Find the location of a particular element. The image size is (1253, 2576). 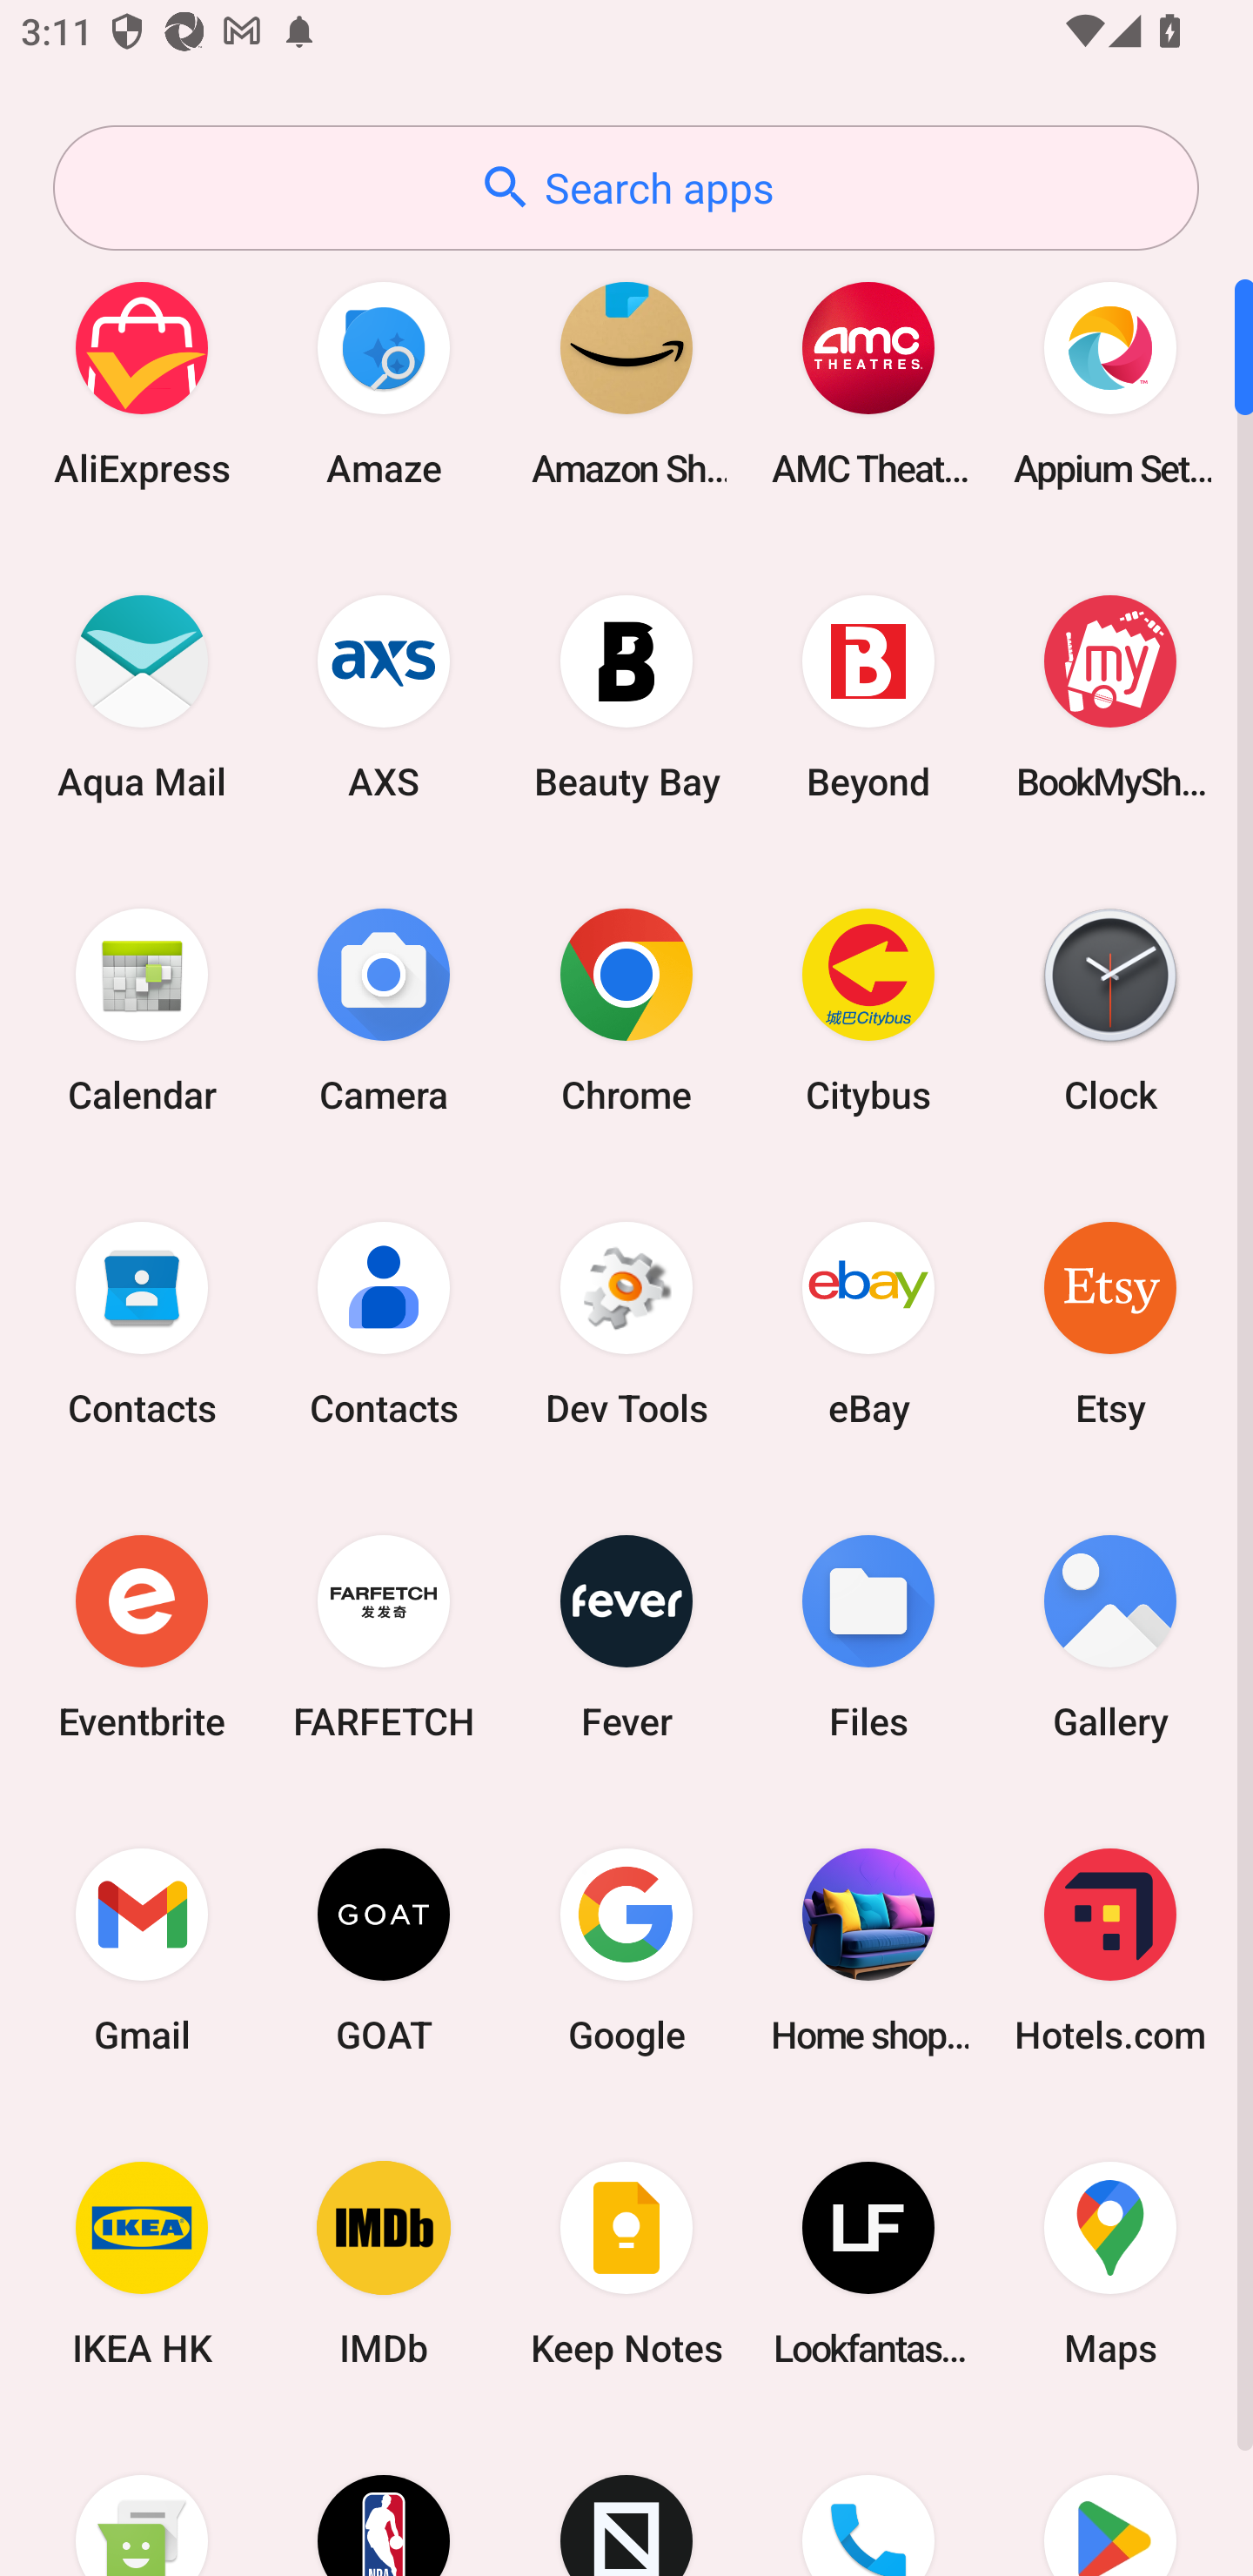

eBay is located at coordinates (868, 1323).